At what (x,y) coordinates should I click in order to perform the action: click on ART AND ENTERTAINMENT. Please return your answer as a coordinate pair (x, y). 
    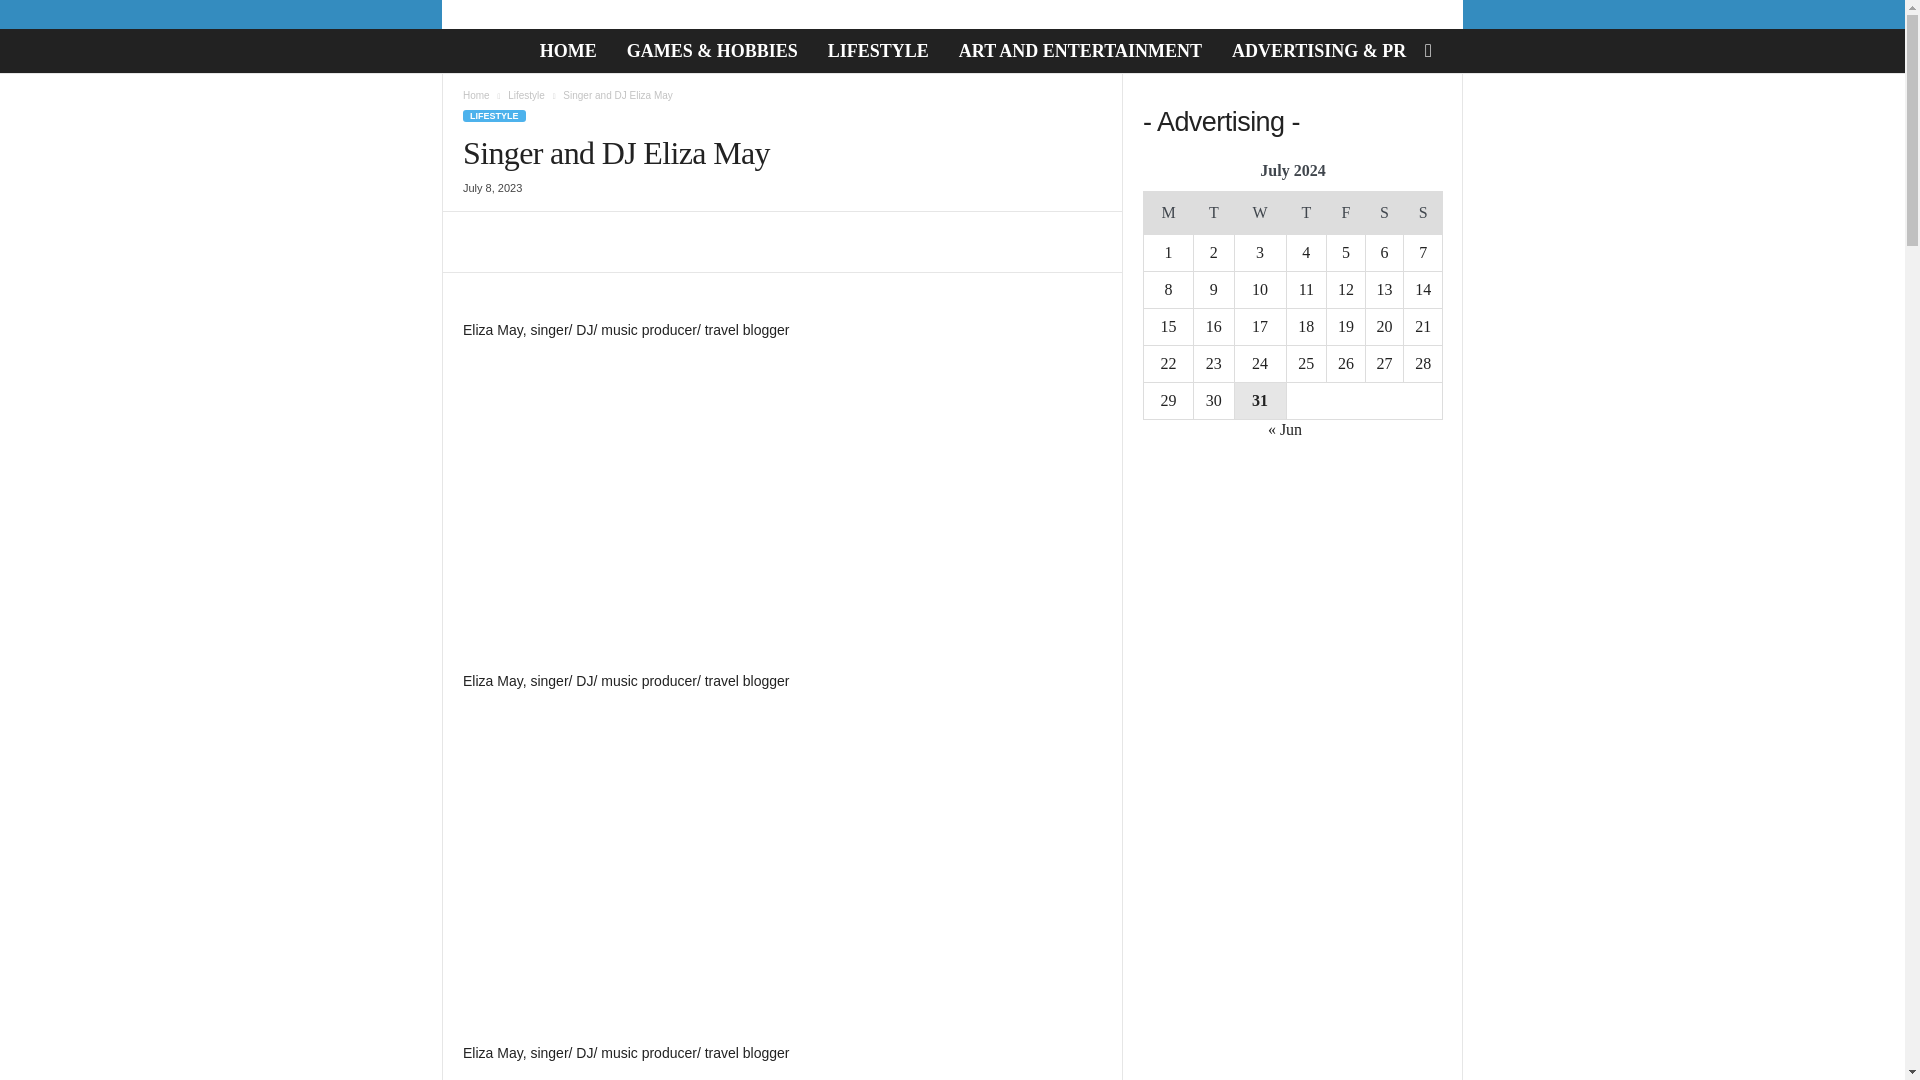
    Looking at the image, I should click on (941, 14).